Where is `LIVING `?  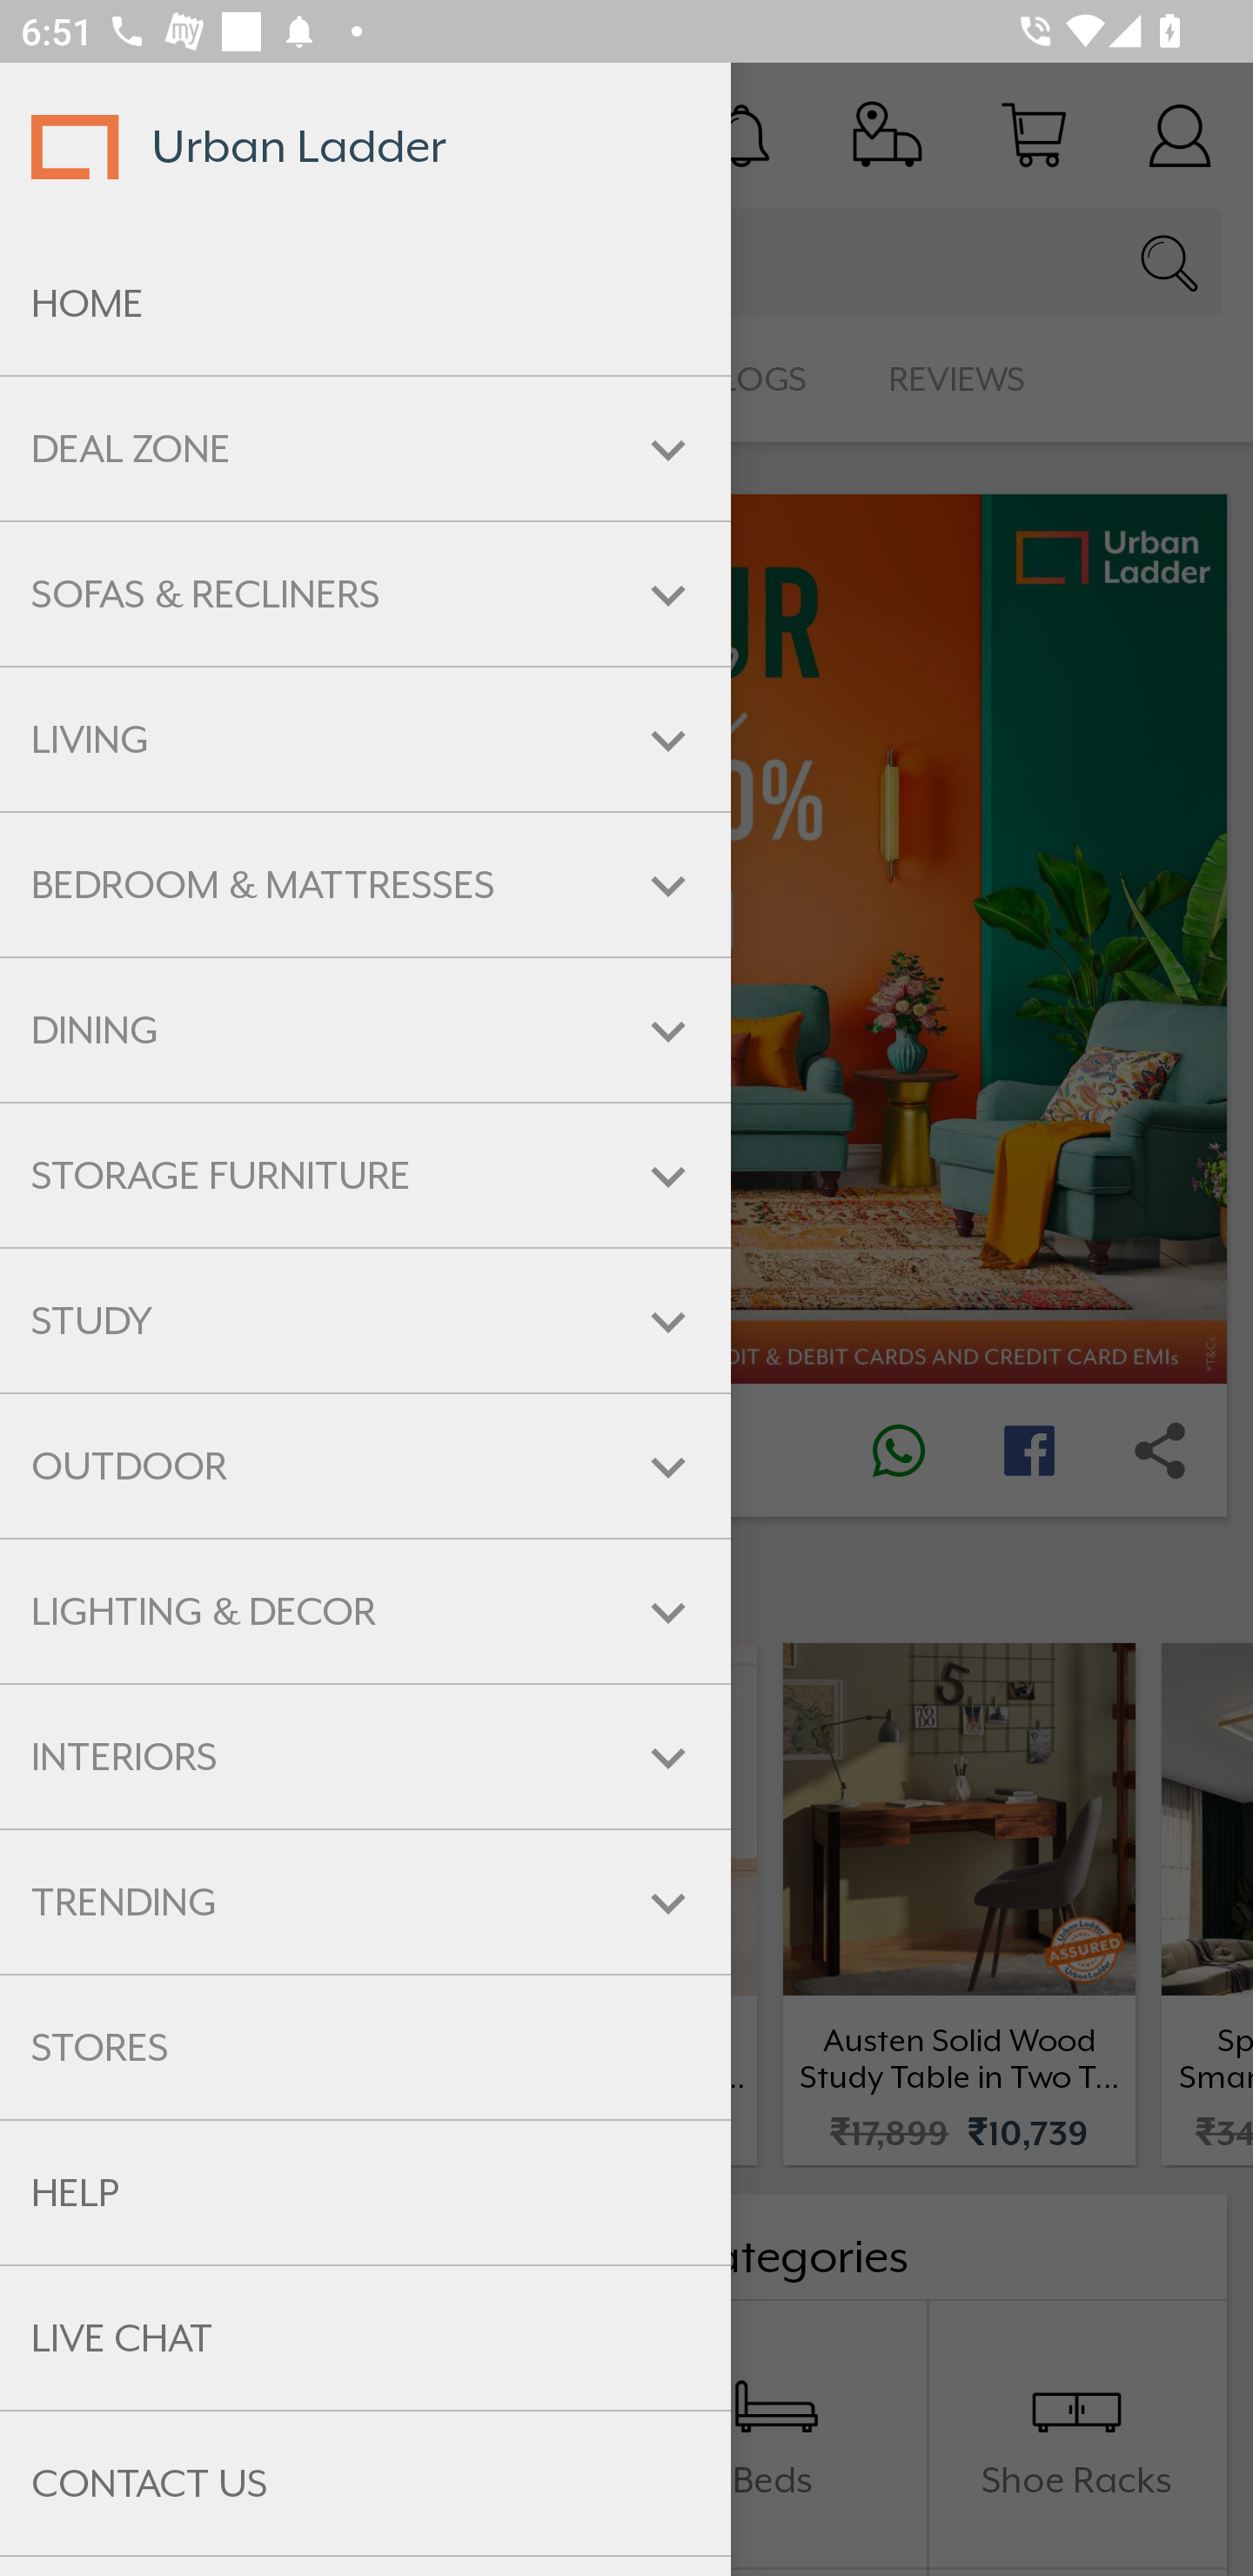
LIVING  is located at coordinates (365, 740).